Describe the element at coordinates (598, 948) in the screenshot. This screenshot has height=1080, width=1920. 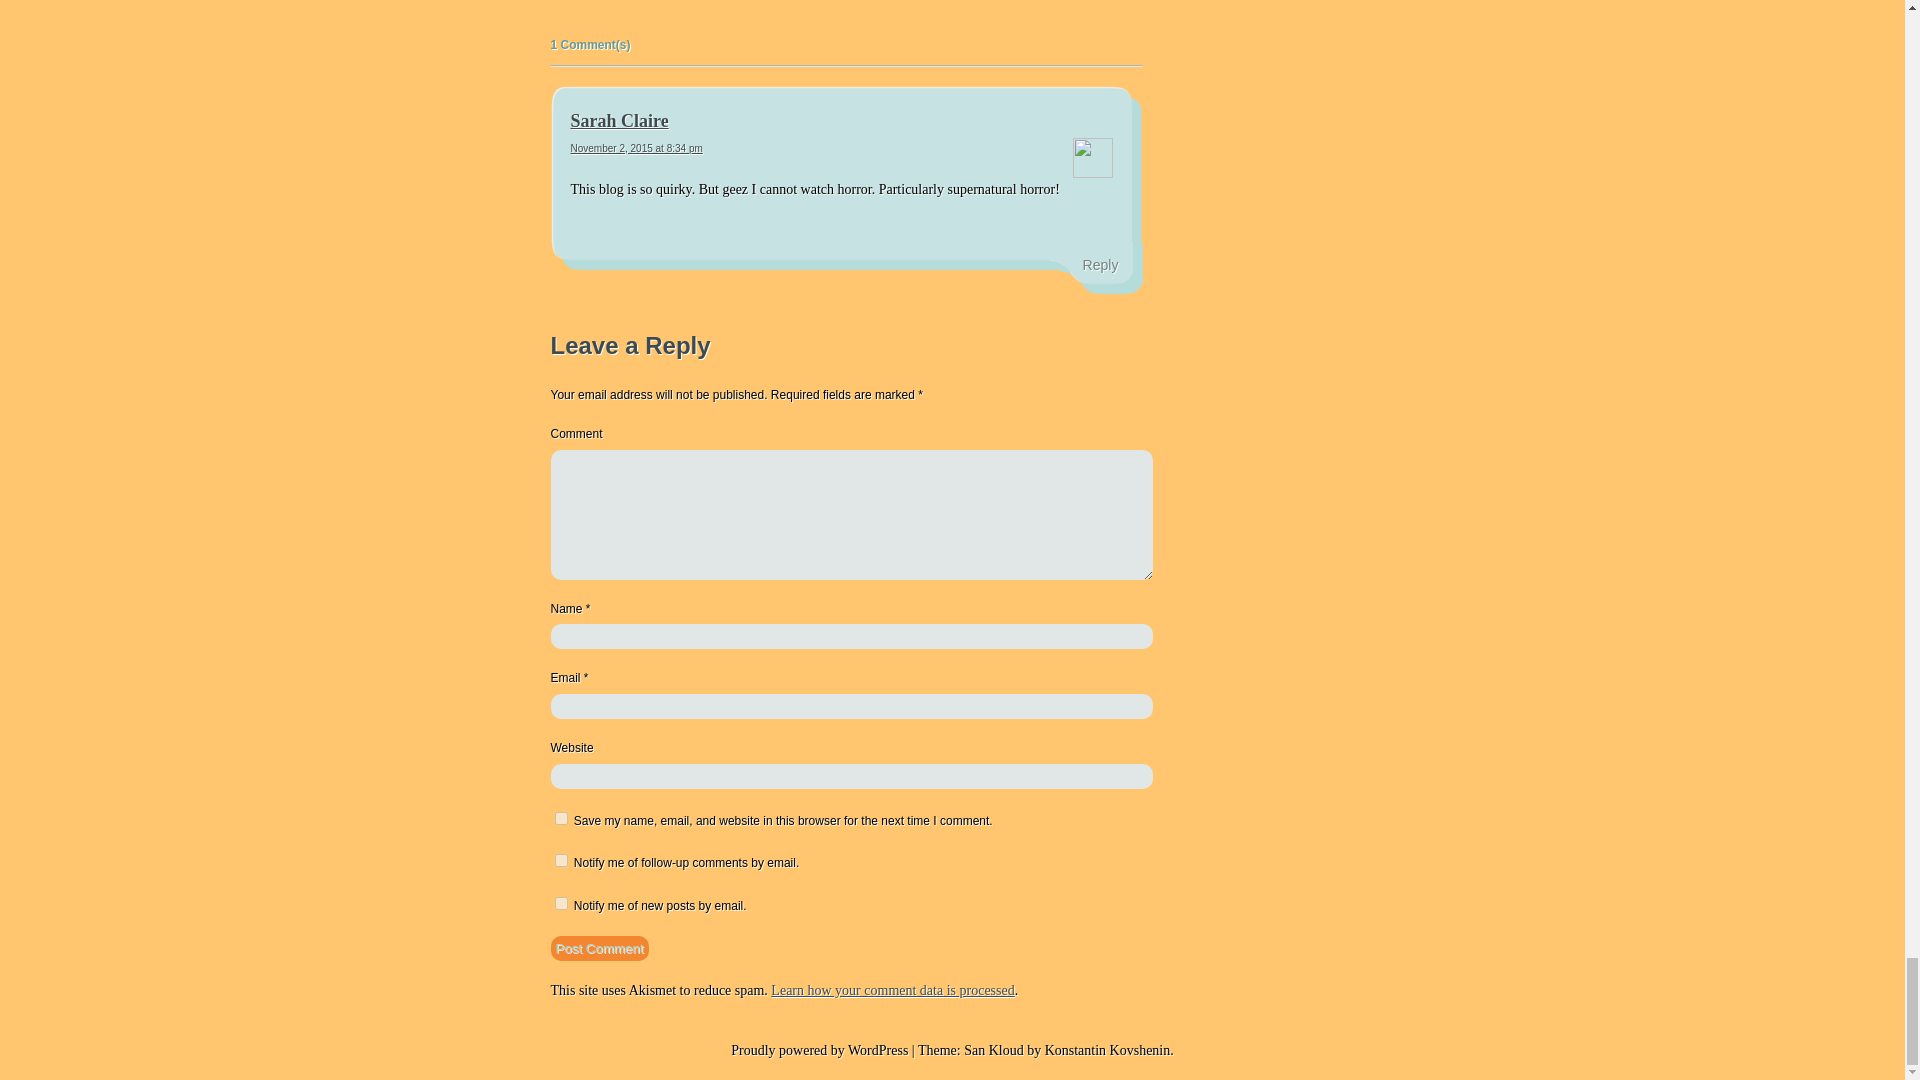
I see `Post Comment` at that location.